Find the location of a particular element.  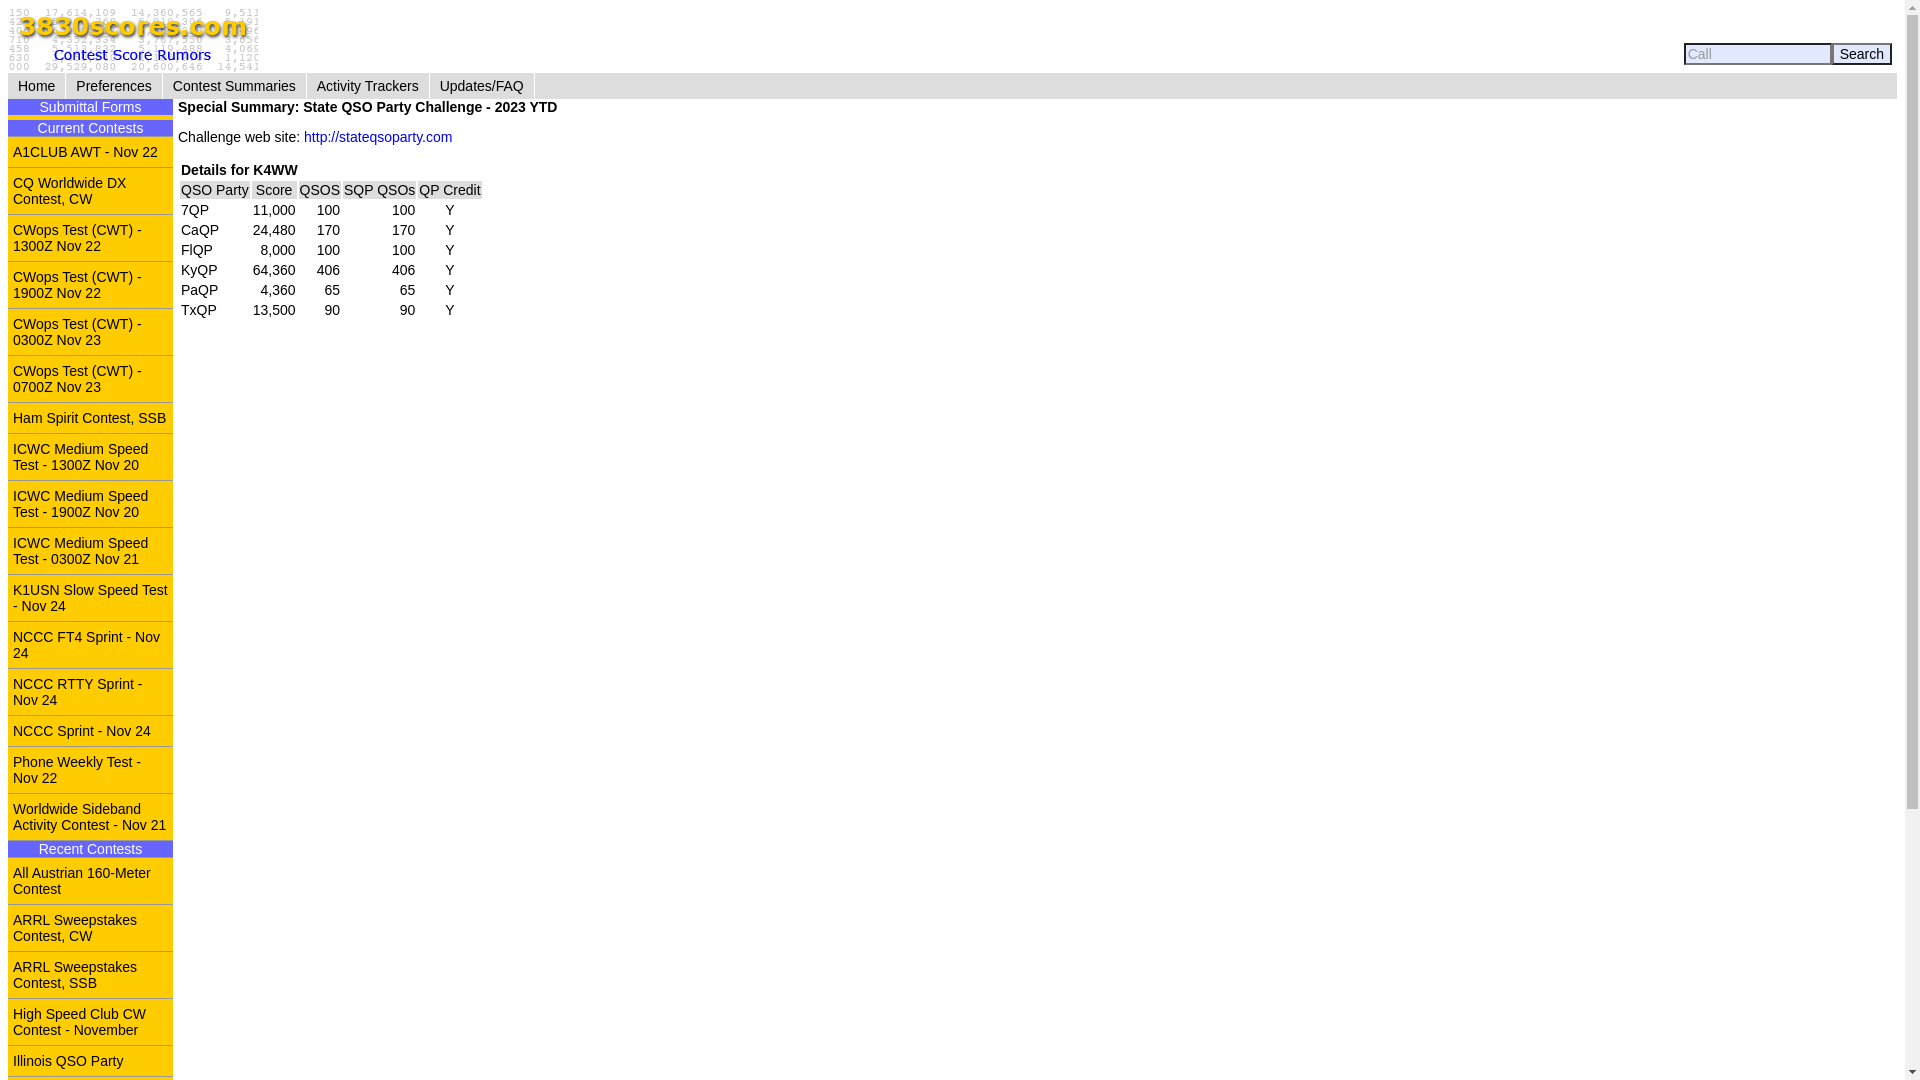

All Austrian 160-Meter Contest is located at coordinates (90, 880).